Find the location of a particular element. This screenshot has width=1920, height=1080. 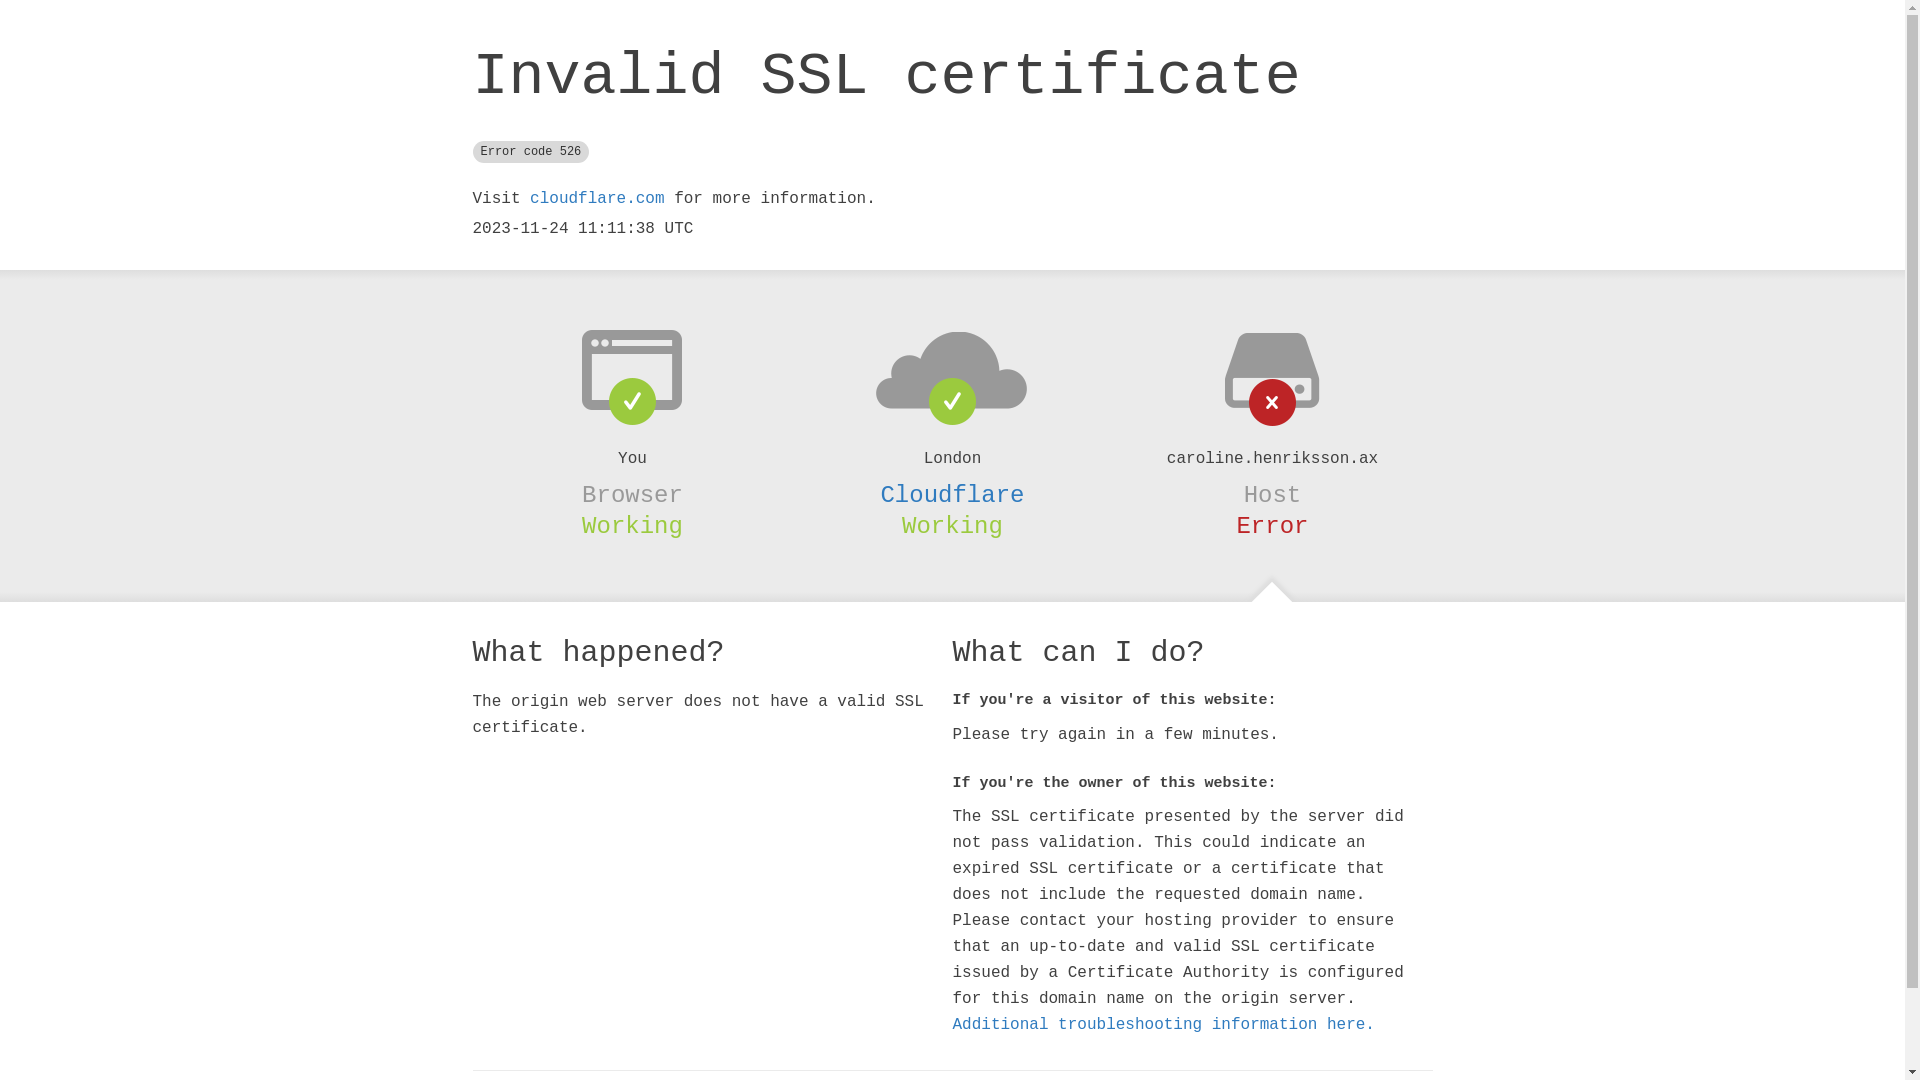

cloudflare.com is located at coordinates (597, 199).